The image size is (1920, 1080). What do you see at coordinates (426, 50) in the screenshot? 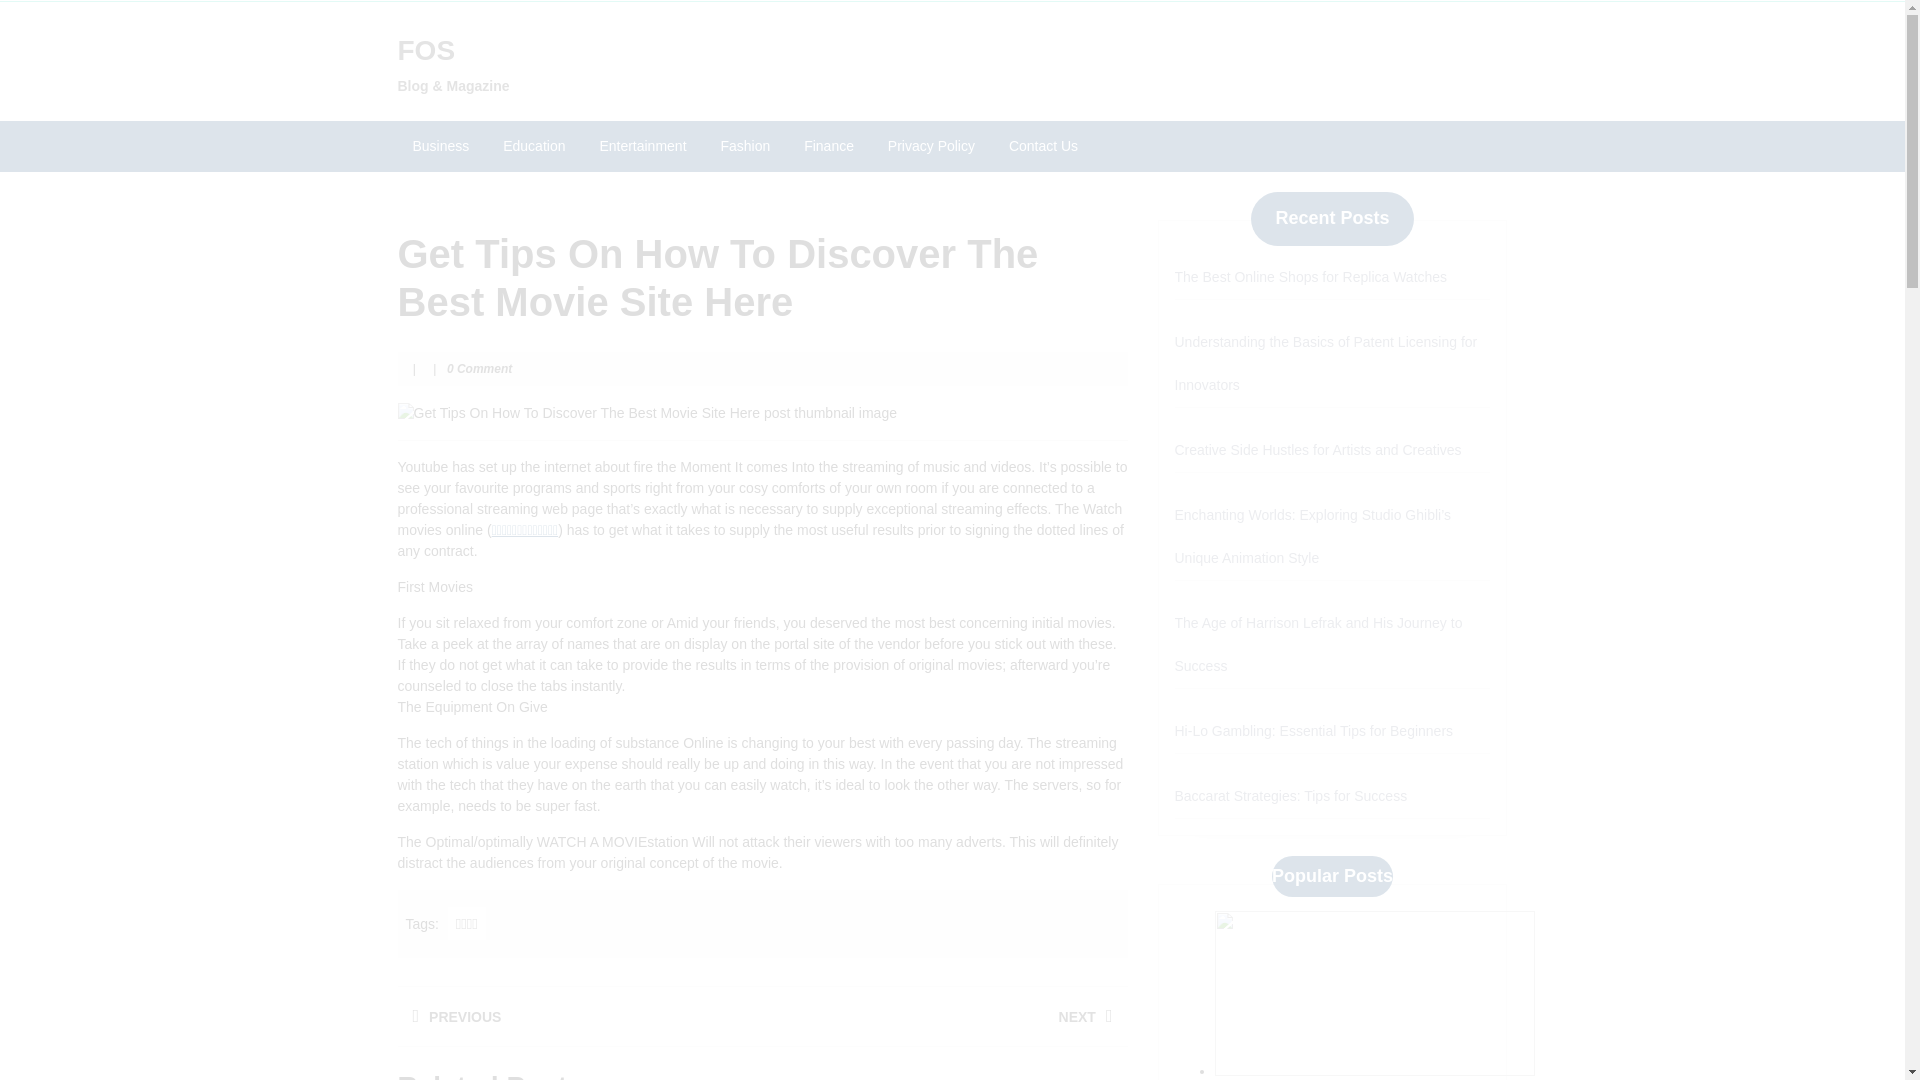
I see `FOS` at bounding box center [426, 50].